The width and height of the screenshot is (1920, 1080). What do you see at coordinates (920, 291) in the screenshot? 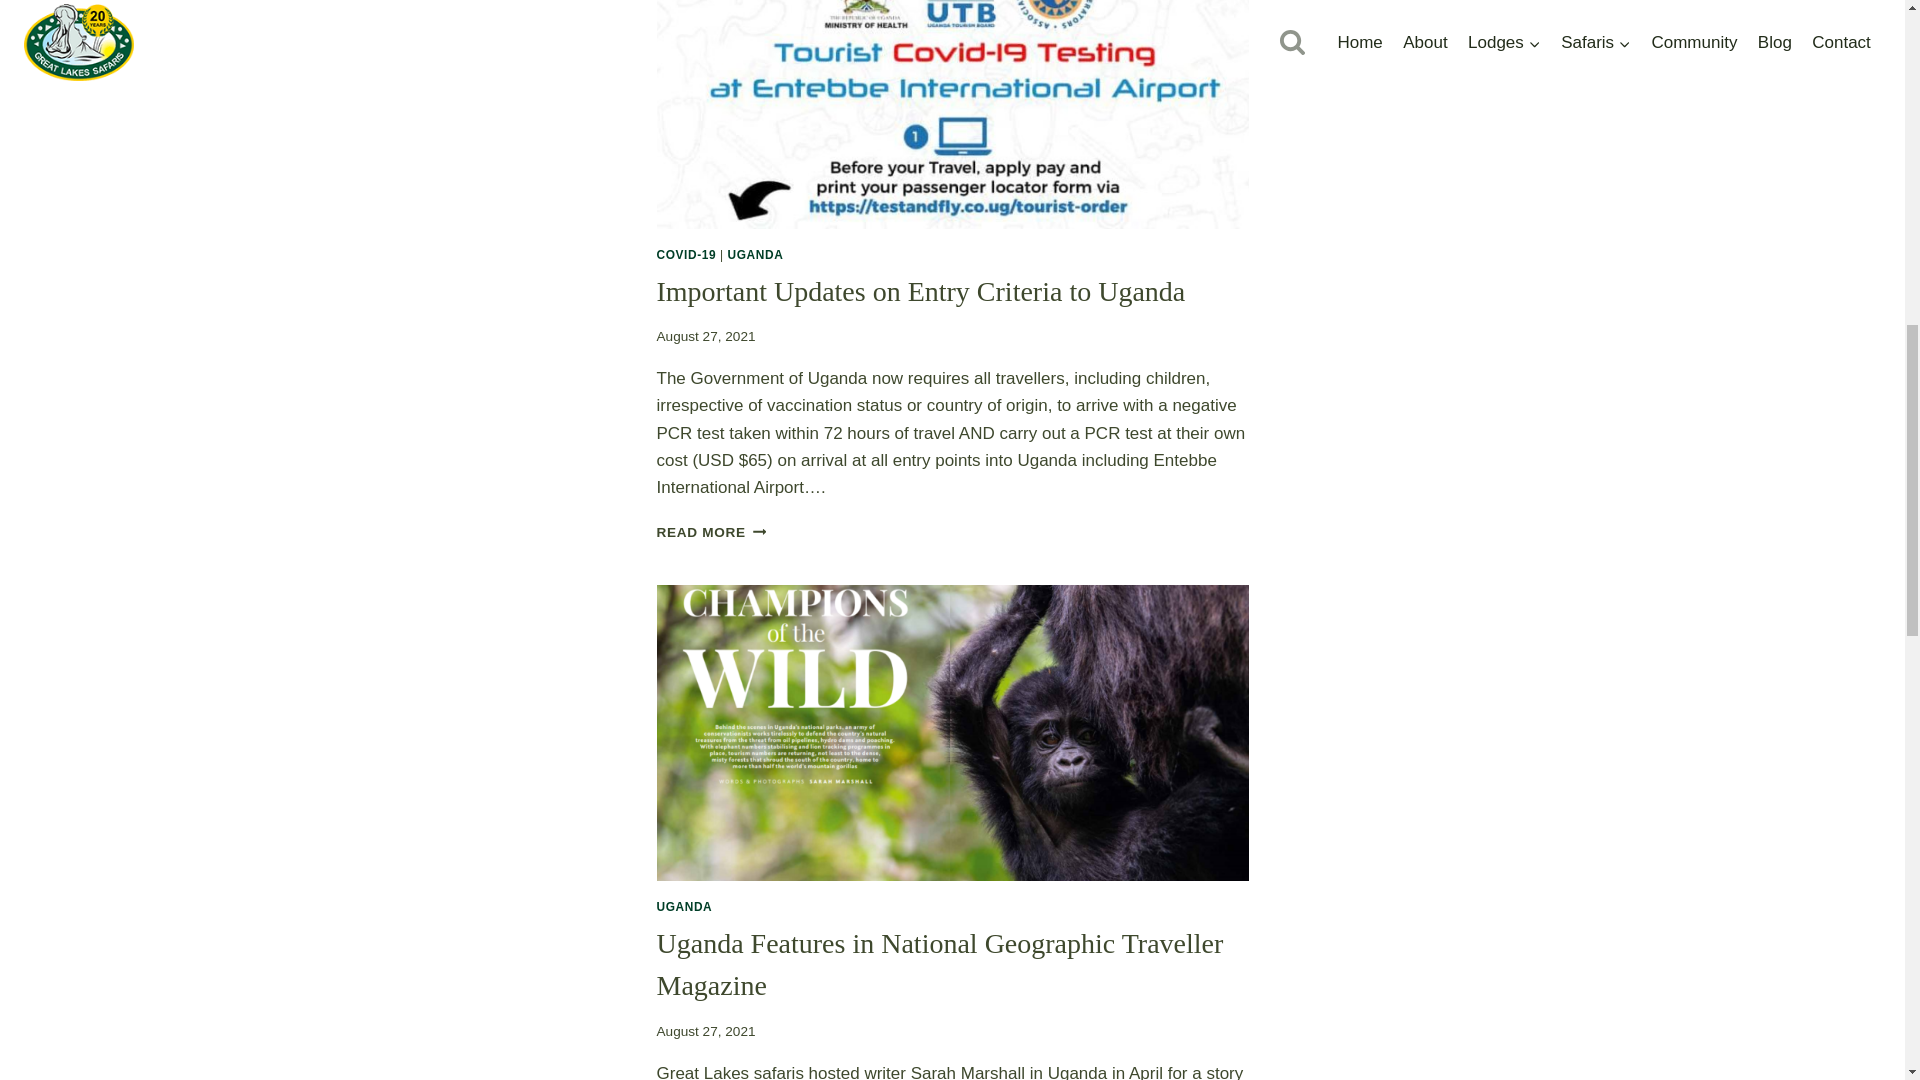
I see `UGANDA` at bounding box center [920, 291].